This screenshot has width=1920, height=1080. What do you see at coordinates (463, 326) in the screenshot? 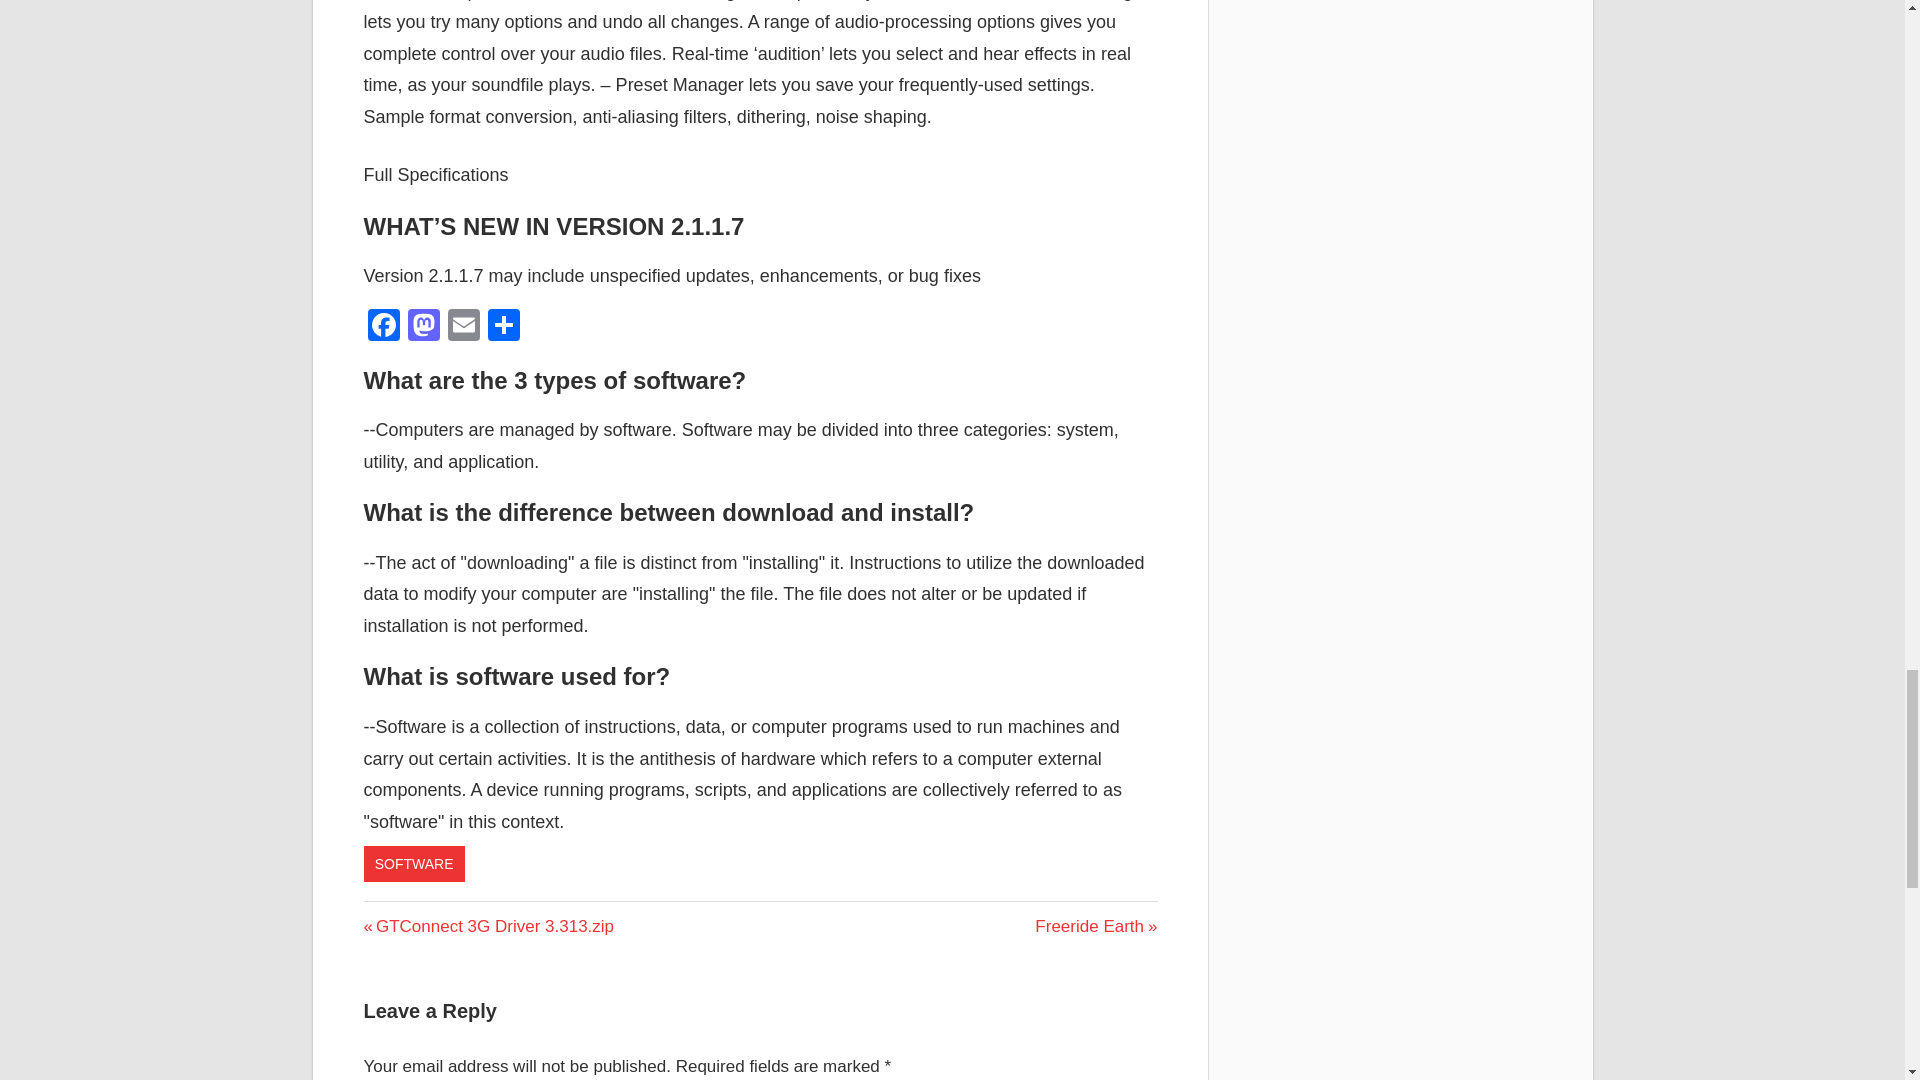
I see `Facebook` at bounding box center [463, 326].